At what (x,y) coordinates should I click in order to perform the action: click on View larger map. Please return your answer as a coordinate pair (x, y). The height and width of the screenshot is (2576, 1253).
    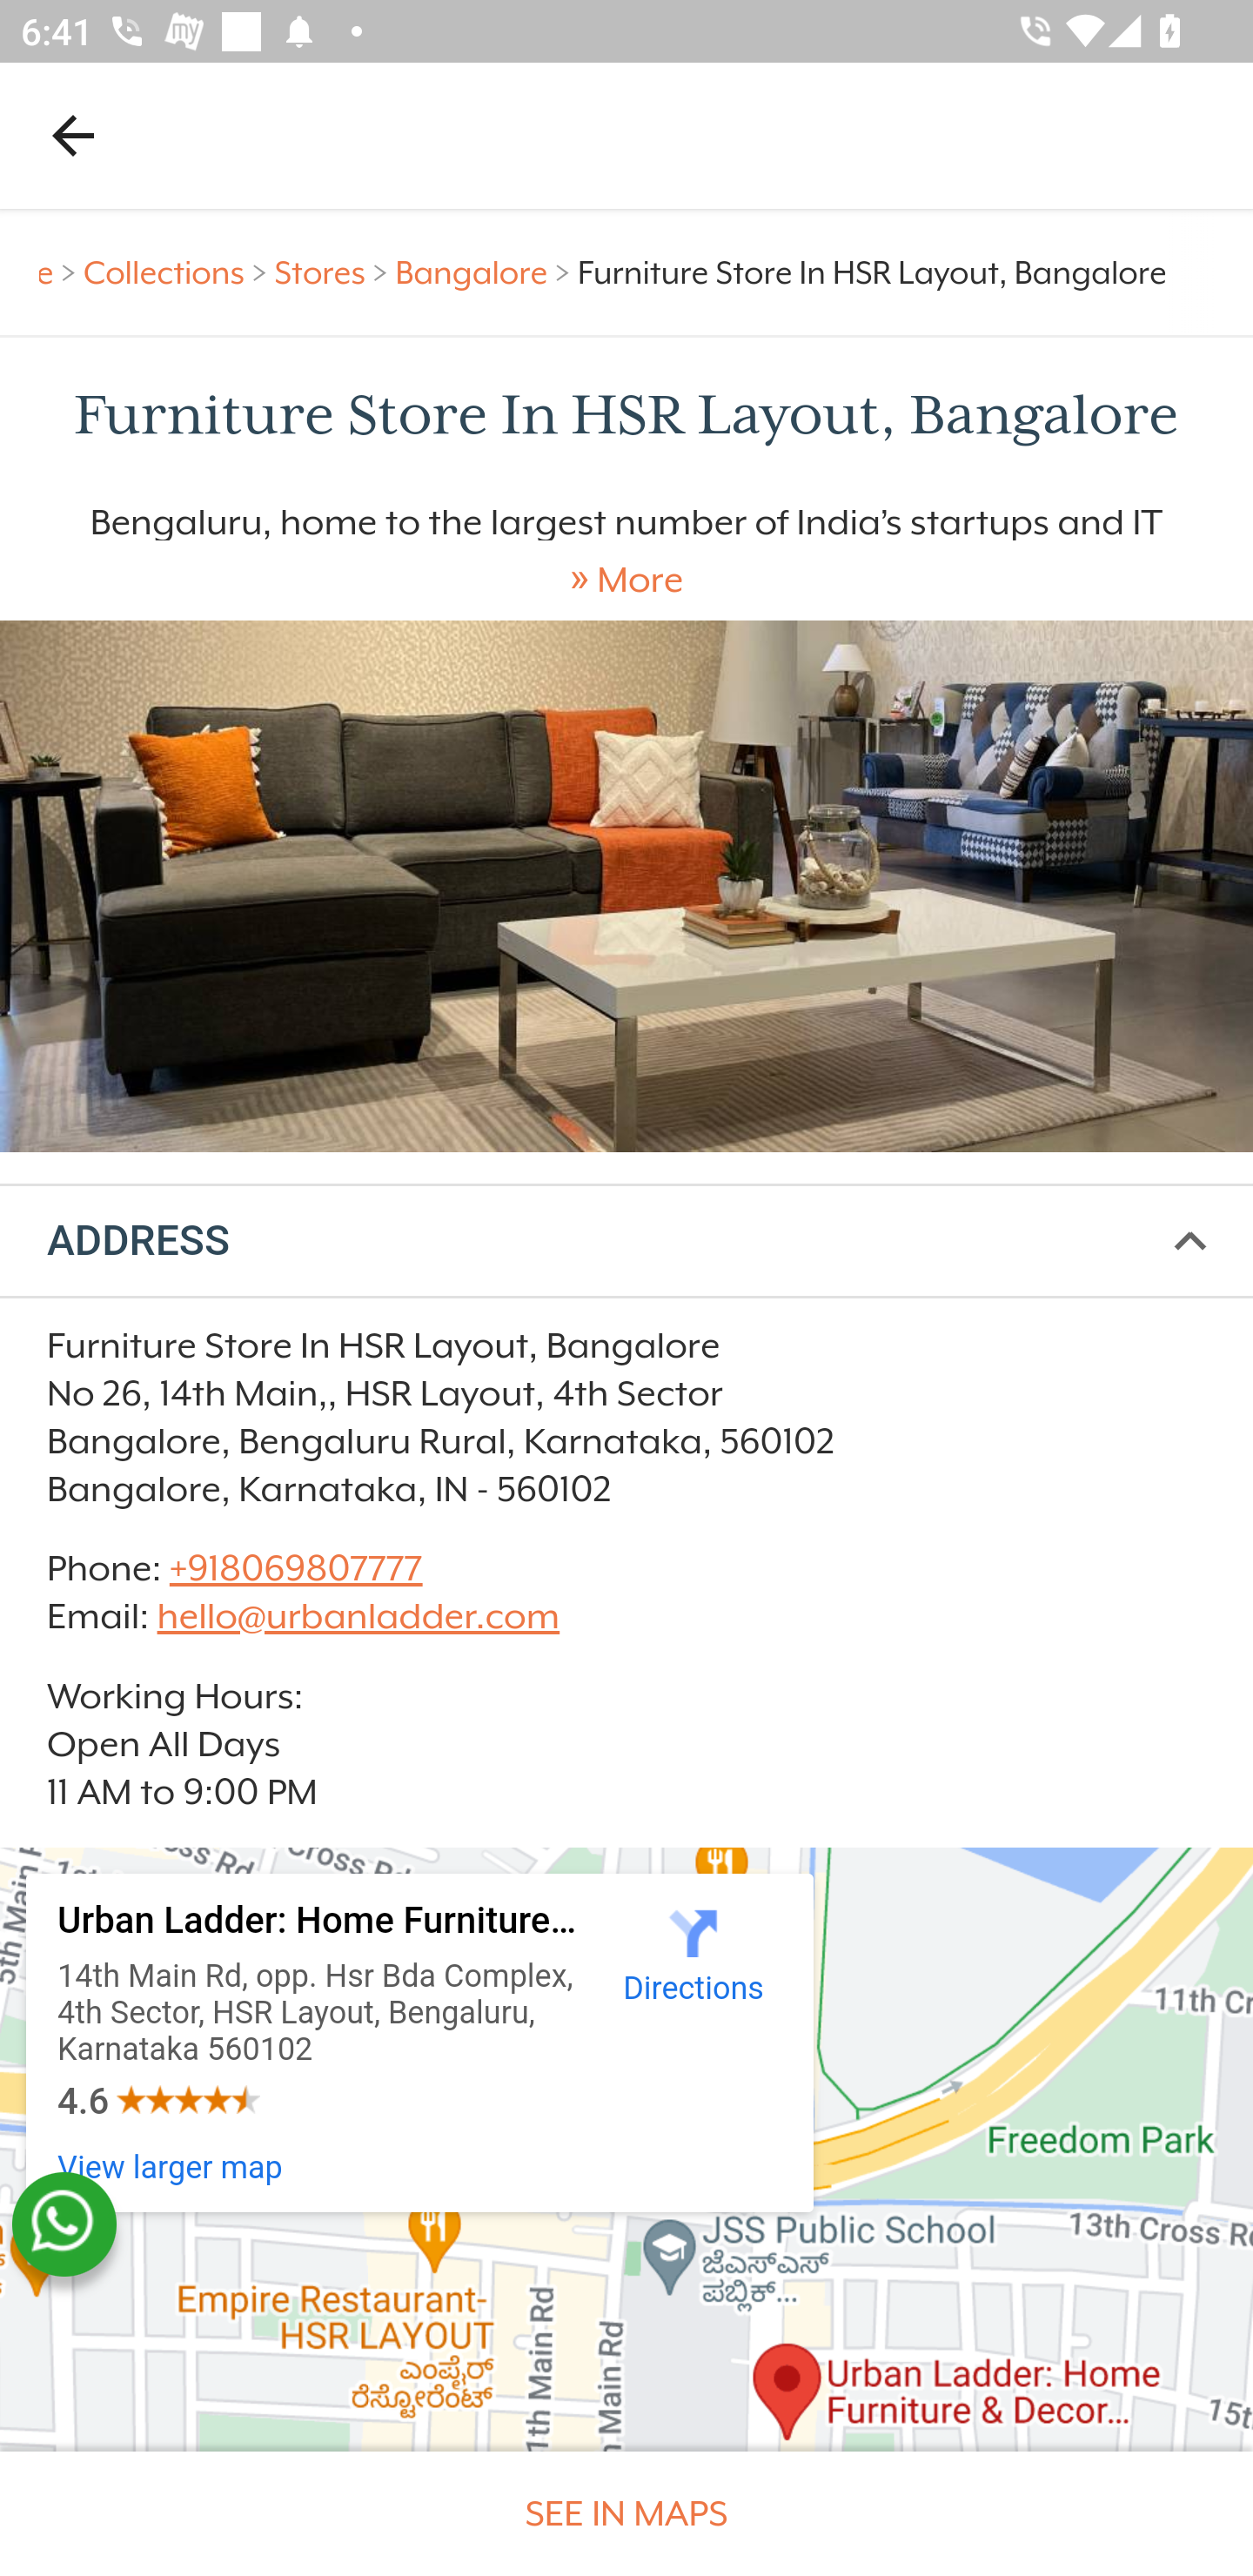
    Looking at the image, I should click on (171, 2167).